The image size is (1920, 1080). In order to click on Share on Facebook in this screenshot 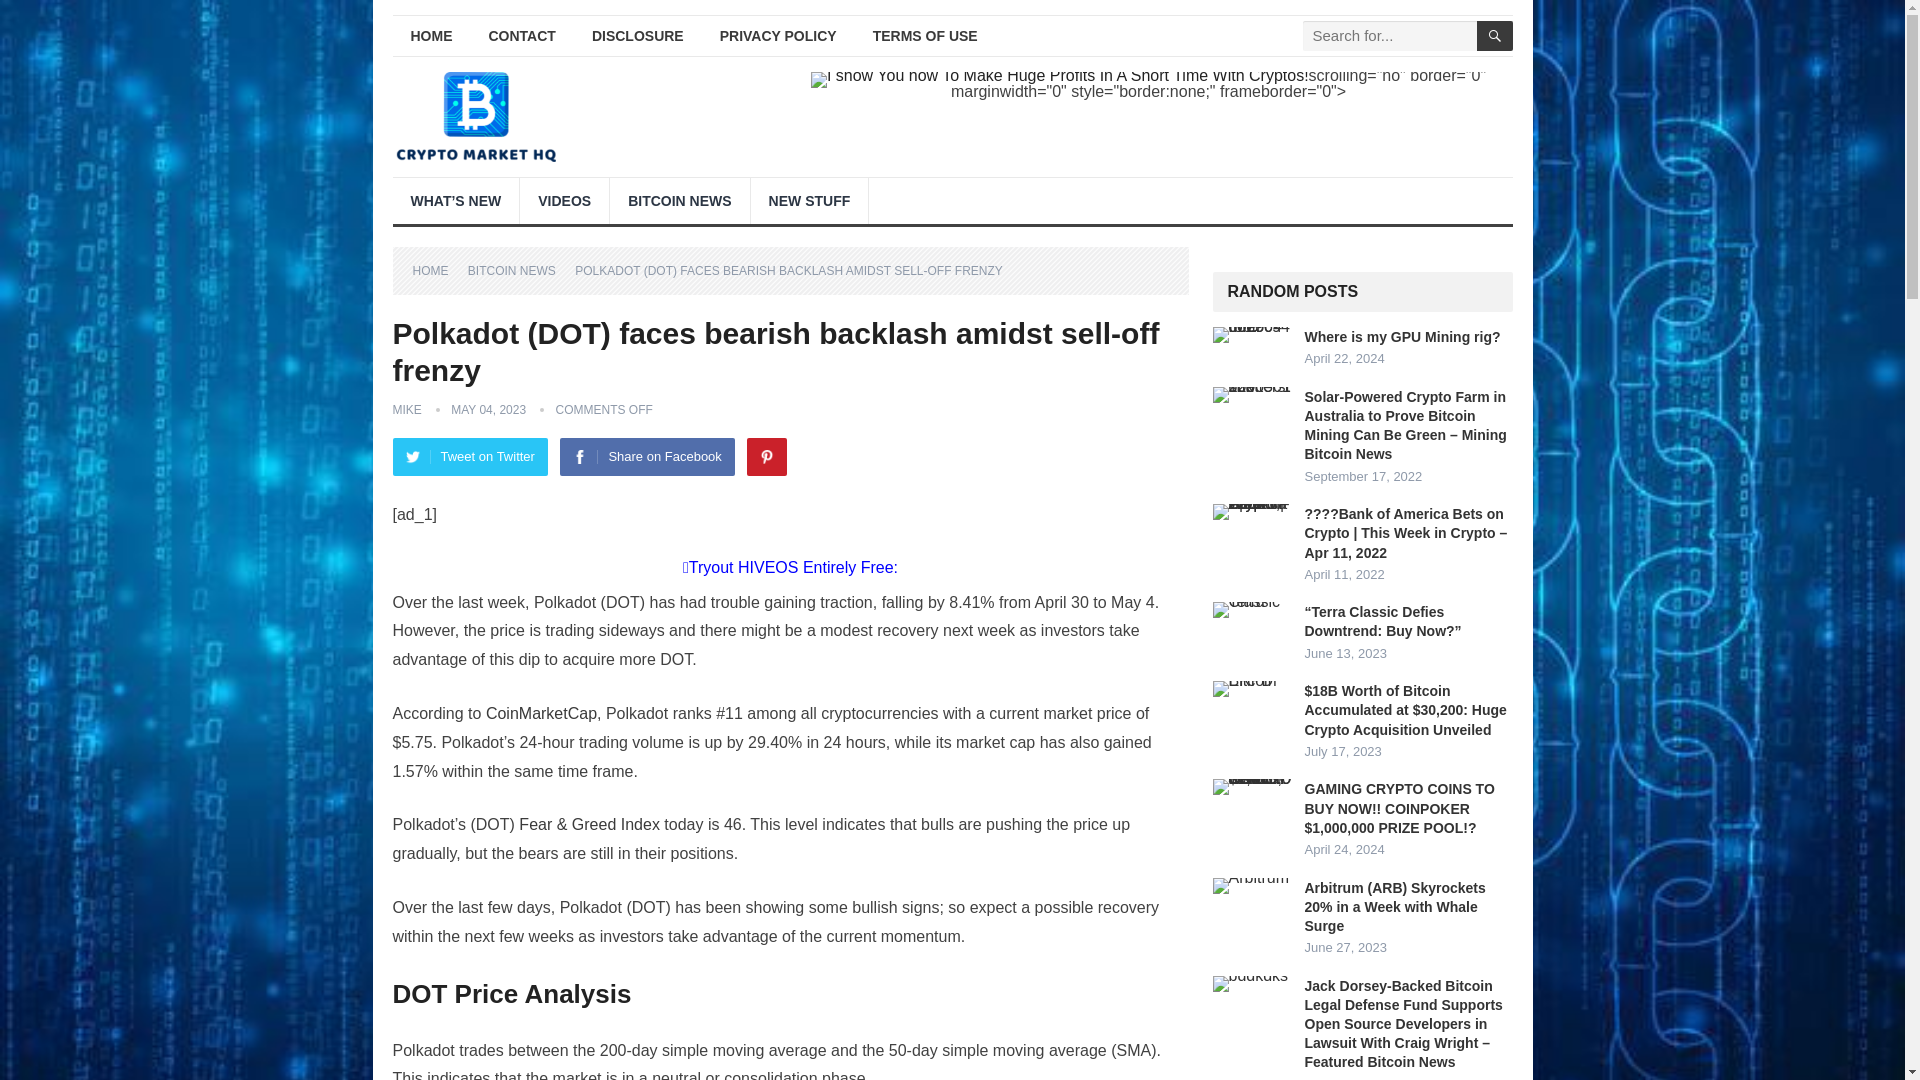, I will do `click(646, 457)`.